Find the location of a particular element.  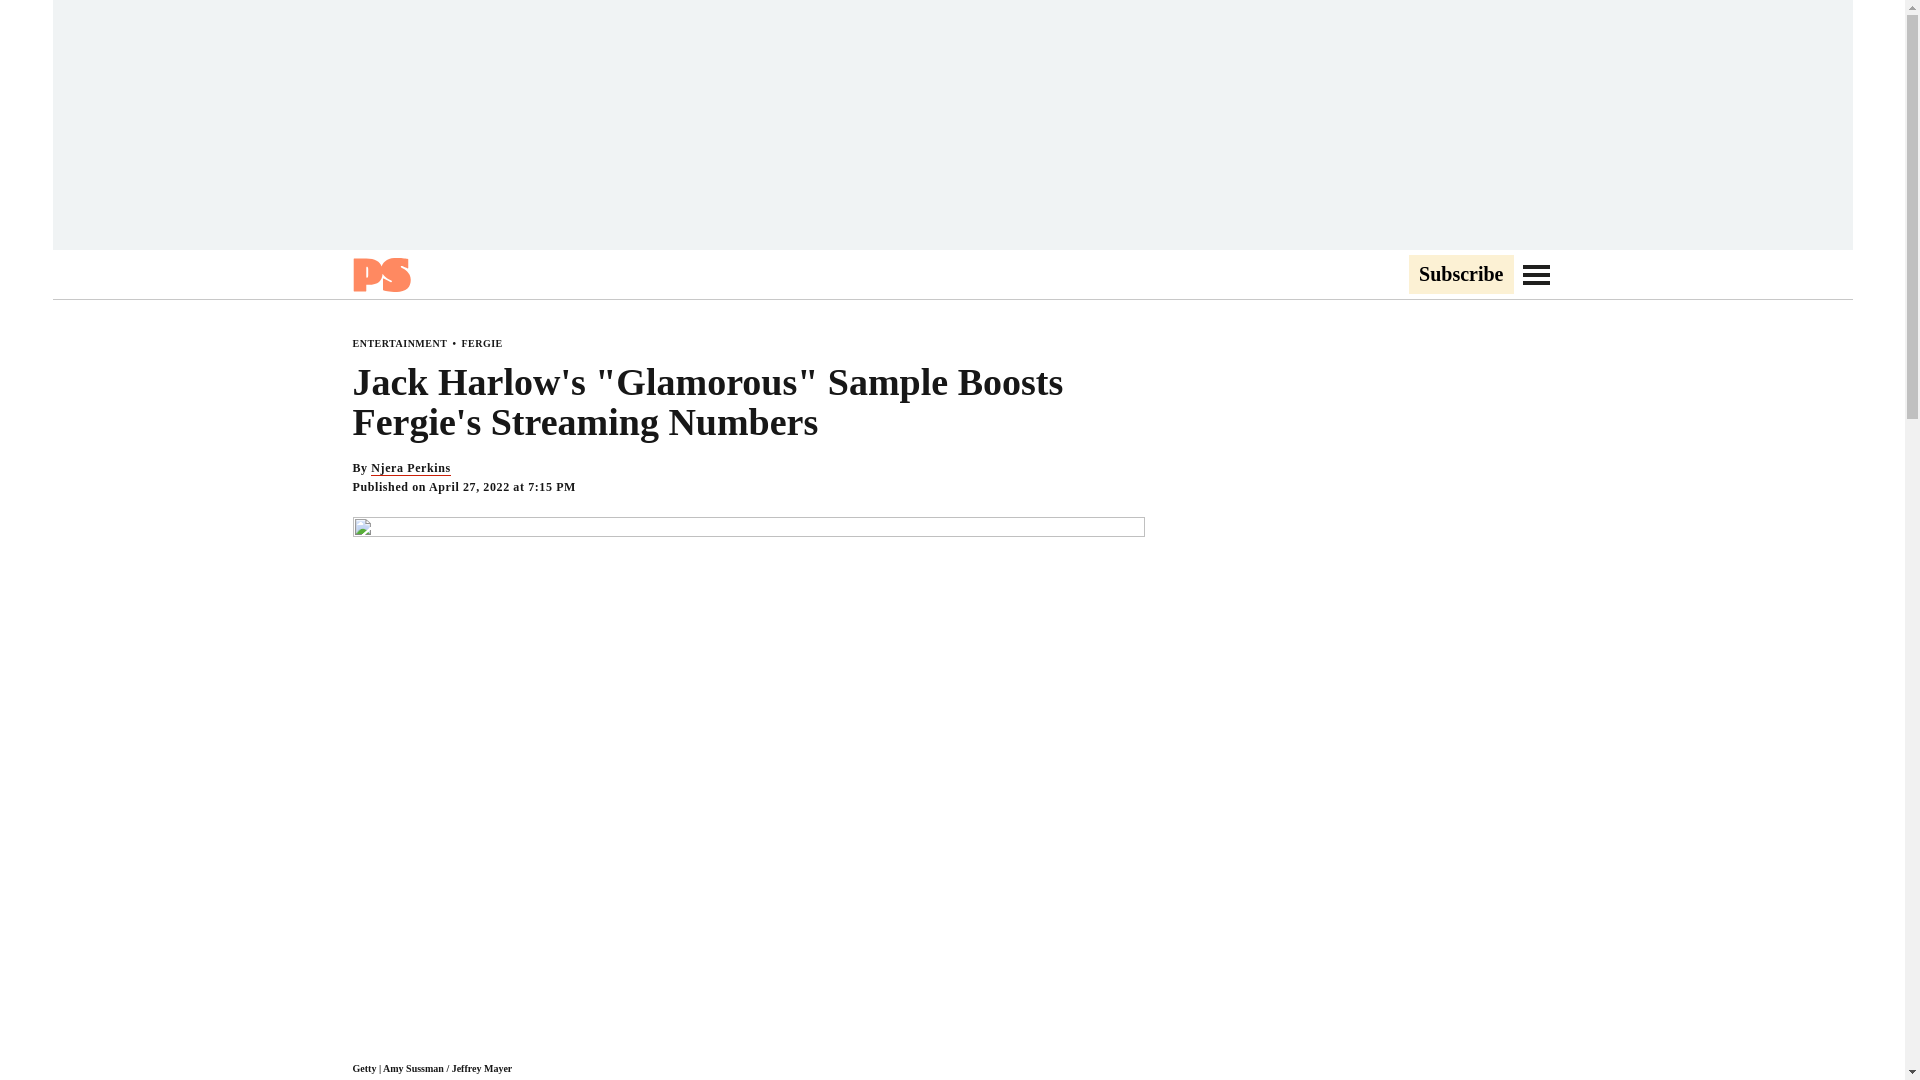

Subscribe is located at coordinates (1460, 275).